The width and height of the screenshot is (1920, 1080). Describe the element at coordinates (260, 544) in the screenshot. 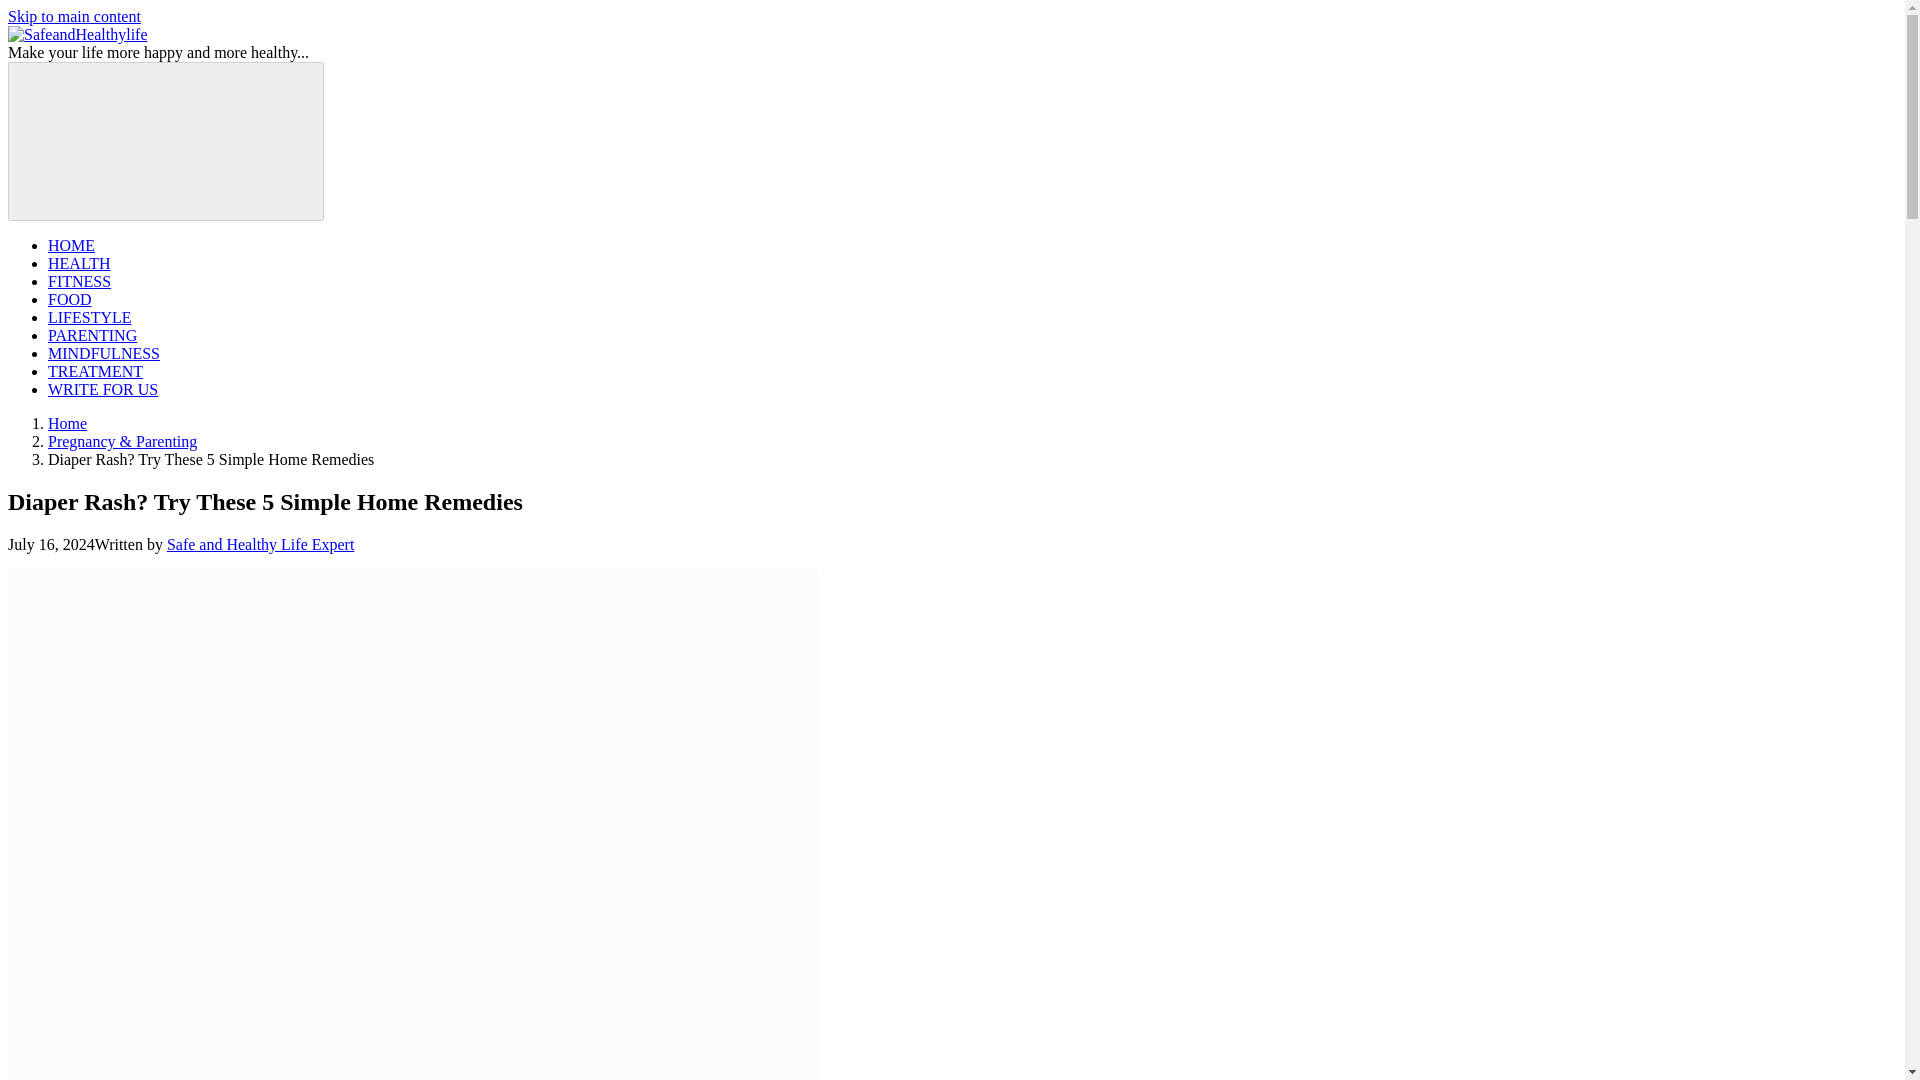

I see `View all posts by Safe and Healthy Life Expert` at that location.